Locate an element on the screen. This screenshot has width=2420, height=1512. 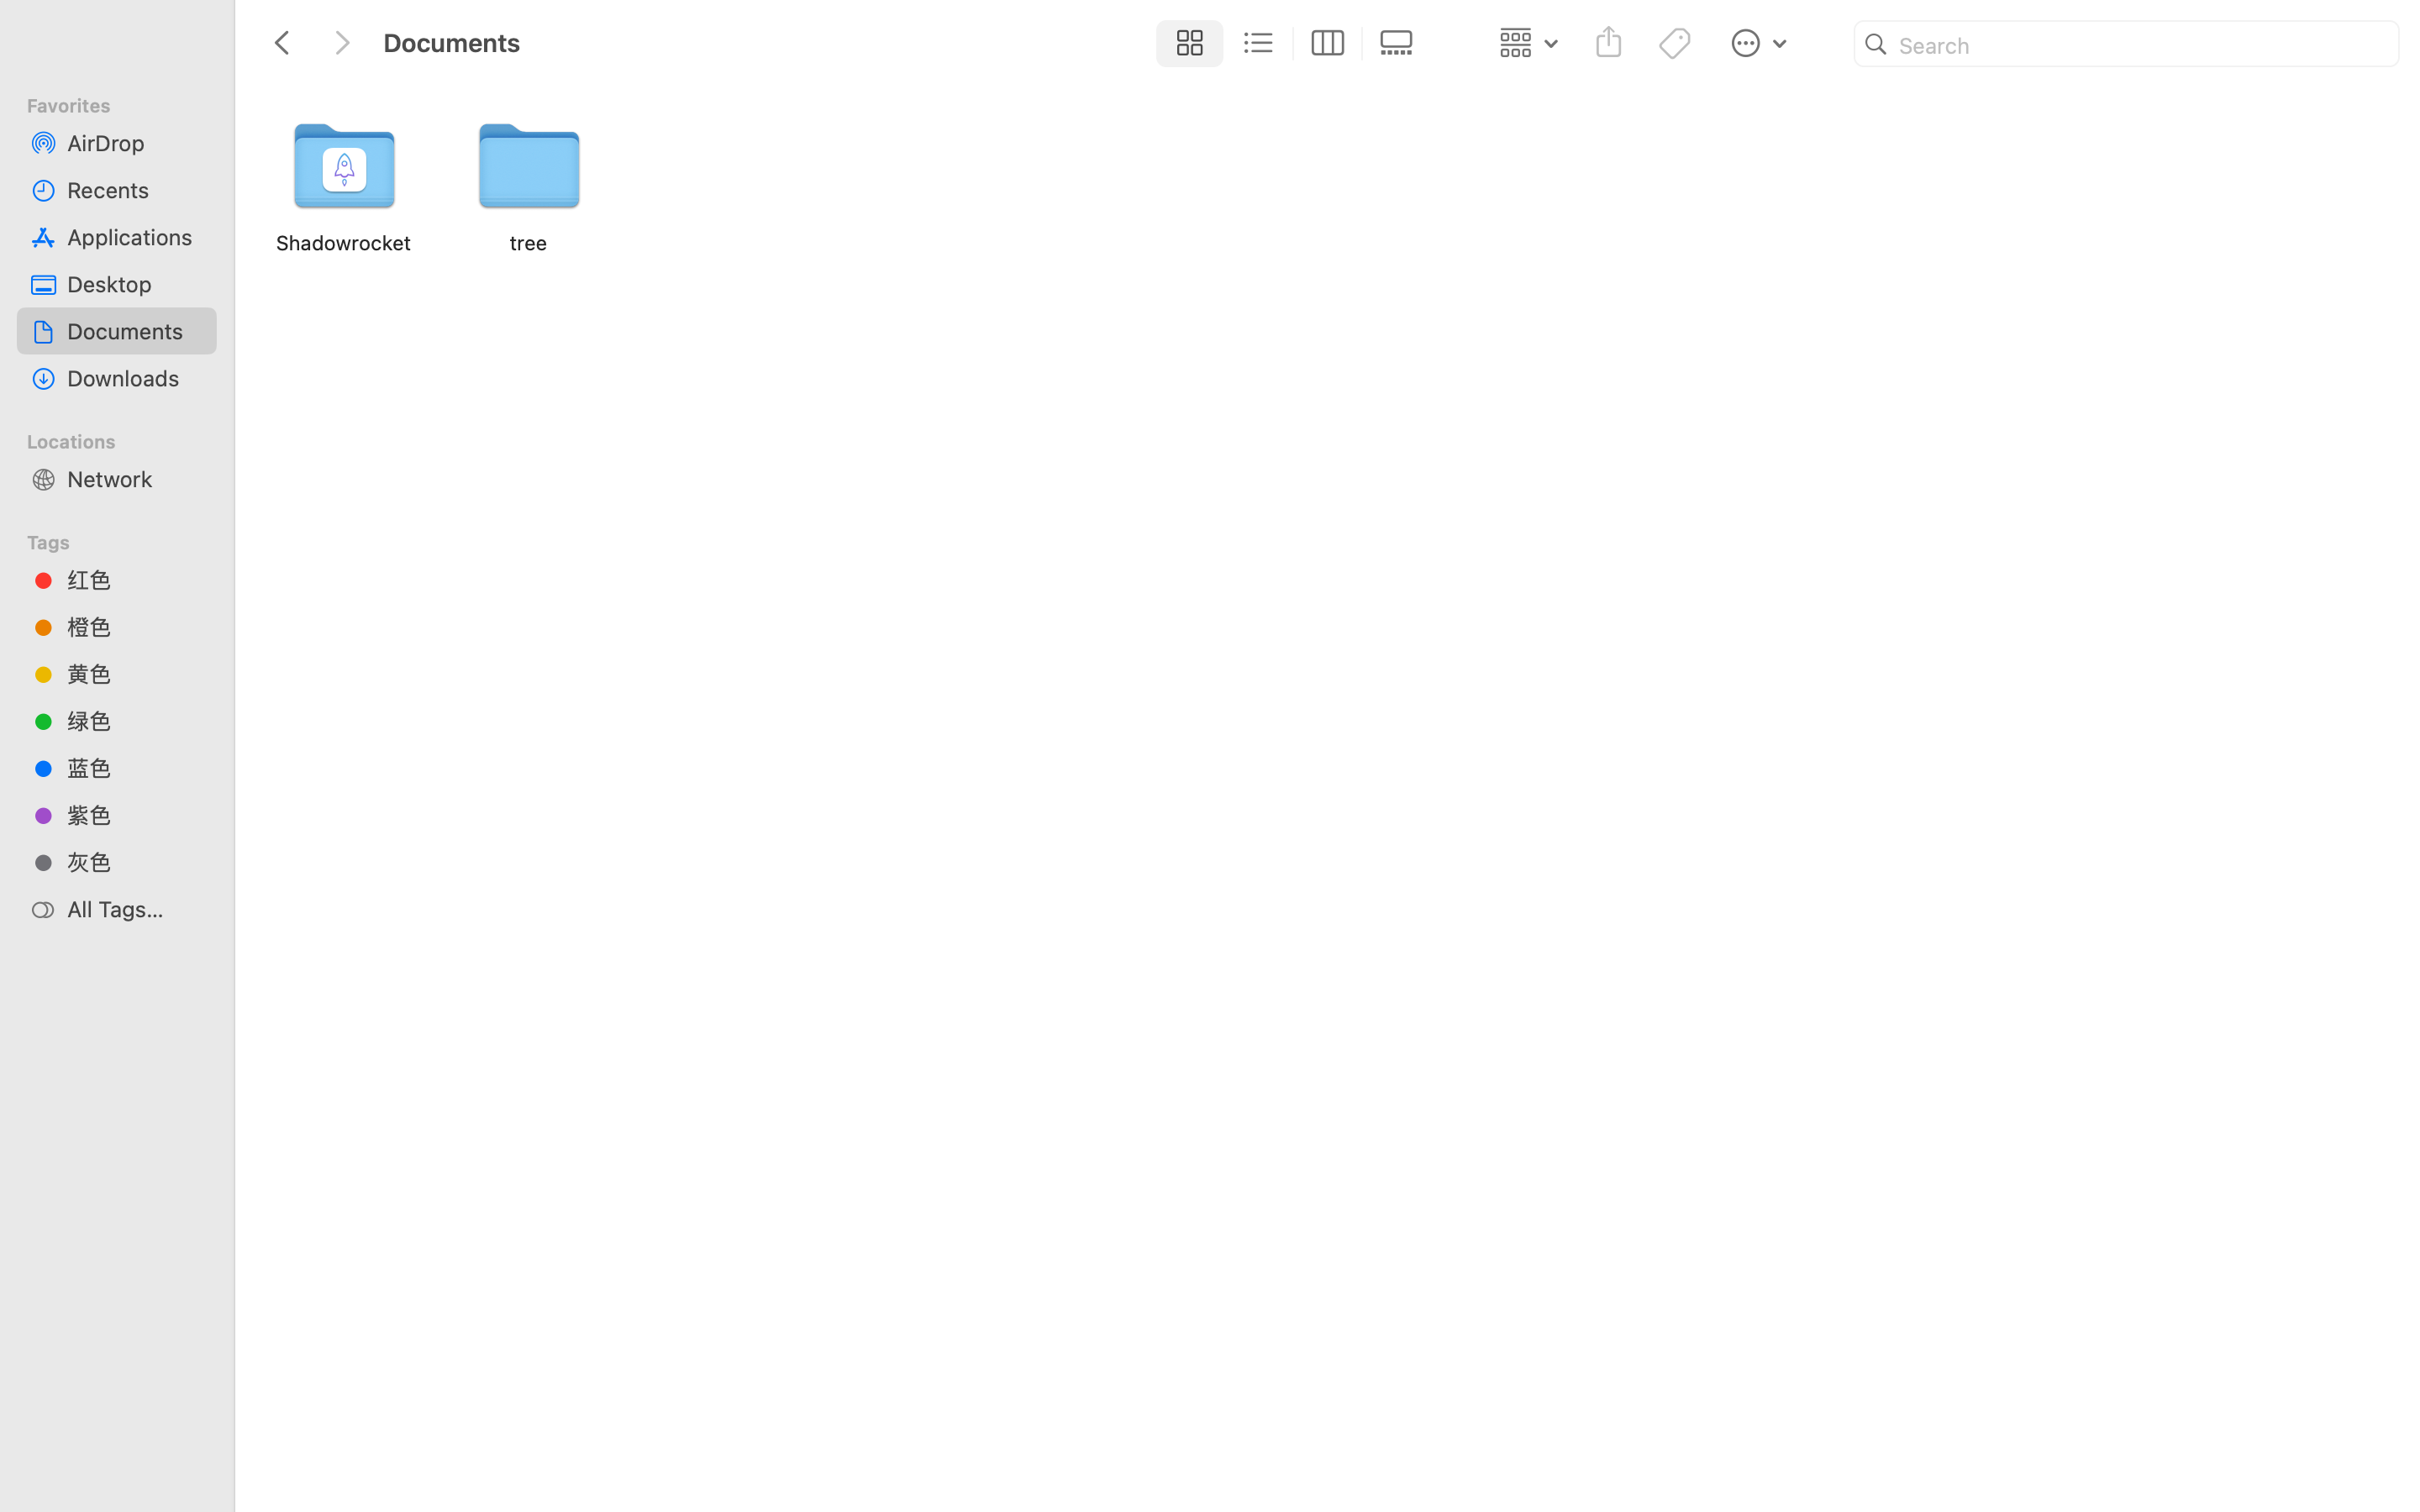
Documents is located at coordinates (763, 1441).